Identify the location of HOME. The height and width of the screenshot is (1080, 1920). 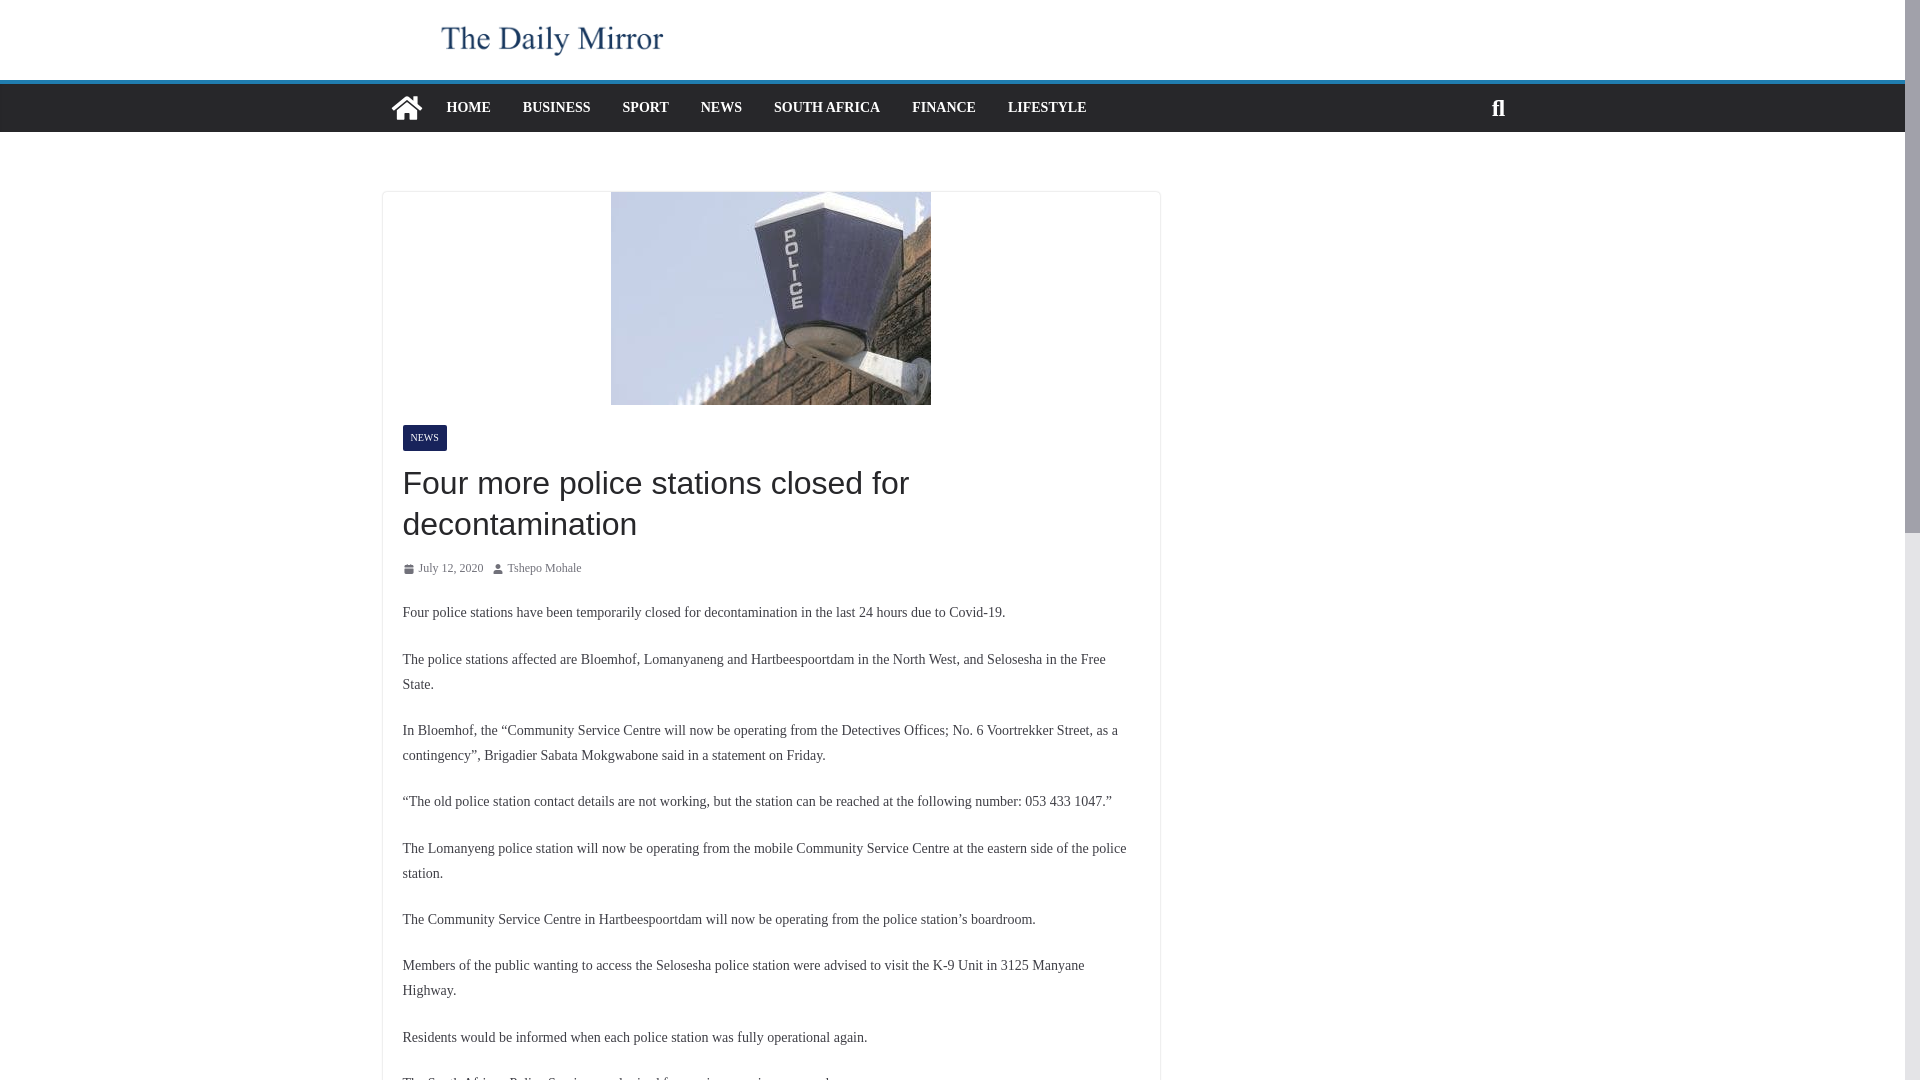
(467, 108).